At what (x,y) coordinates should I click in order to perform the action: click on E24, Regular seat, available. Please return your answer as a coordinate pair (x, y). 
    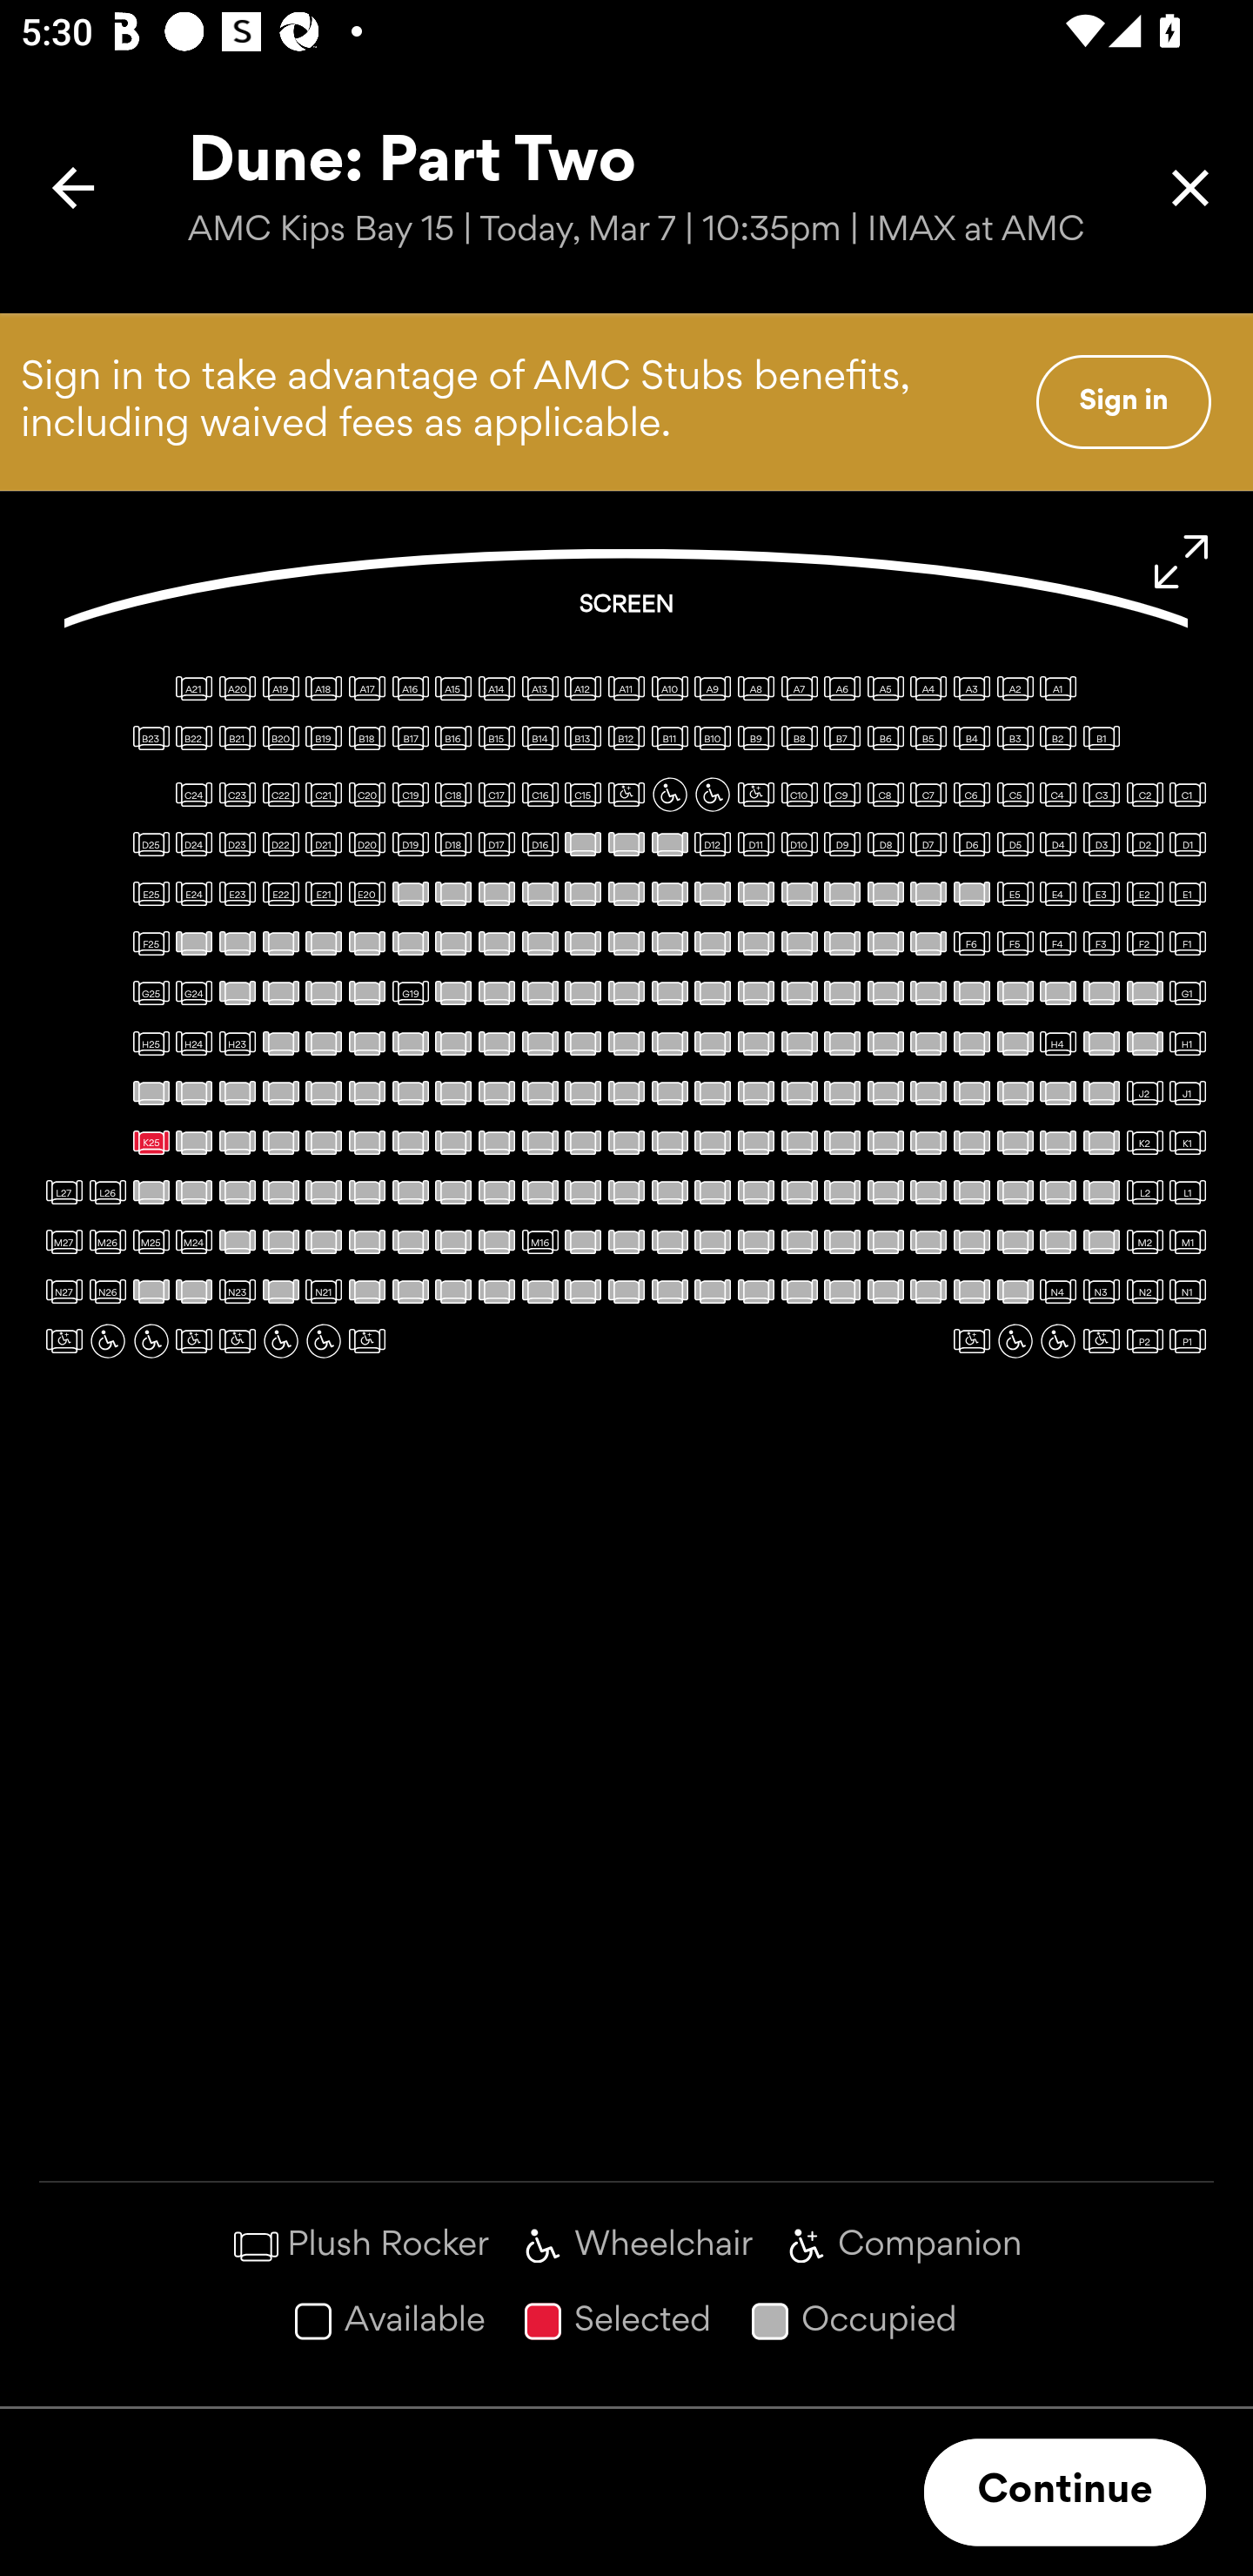
    Looking at the image, I should click on (193, 893).